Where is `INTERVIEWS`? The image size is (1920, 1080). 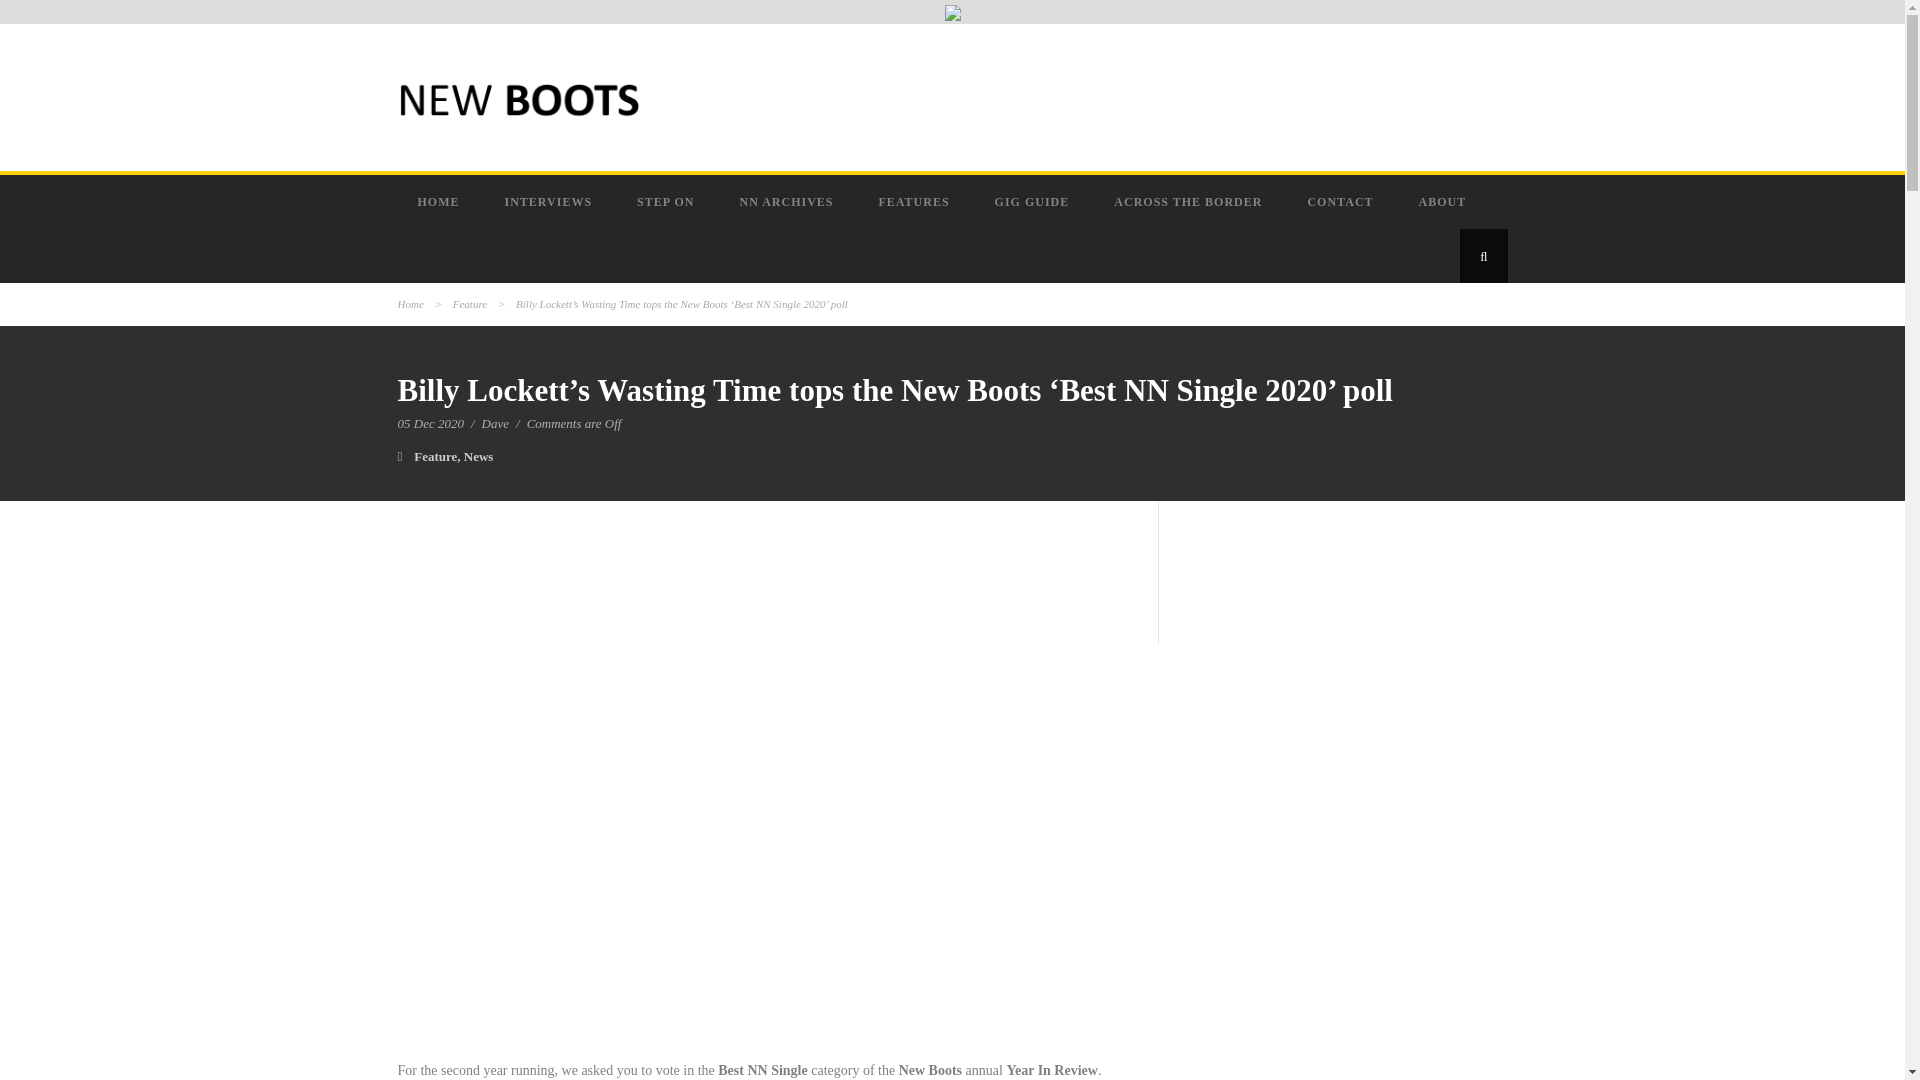
INTERVIEWS is located at coordinates (550, 201).